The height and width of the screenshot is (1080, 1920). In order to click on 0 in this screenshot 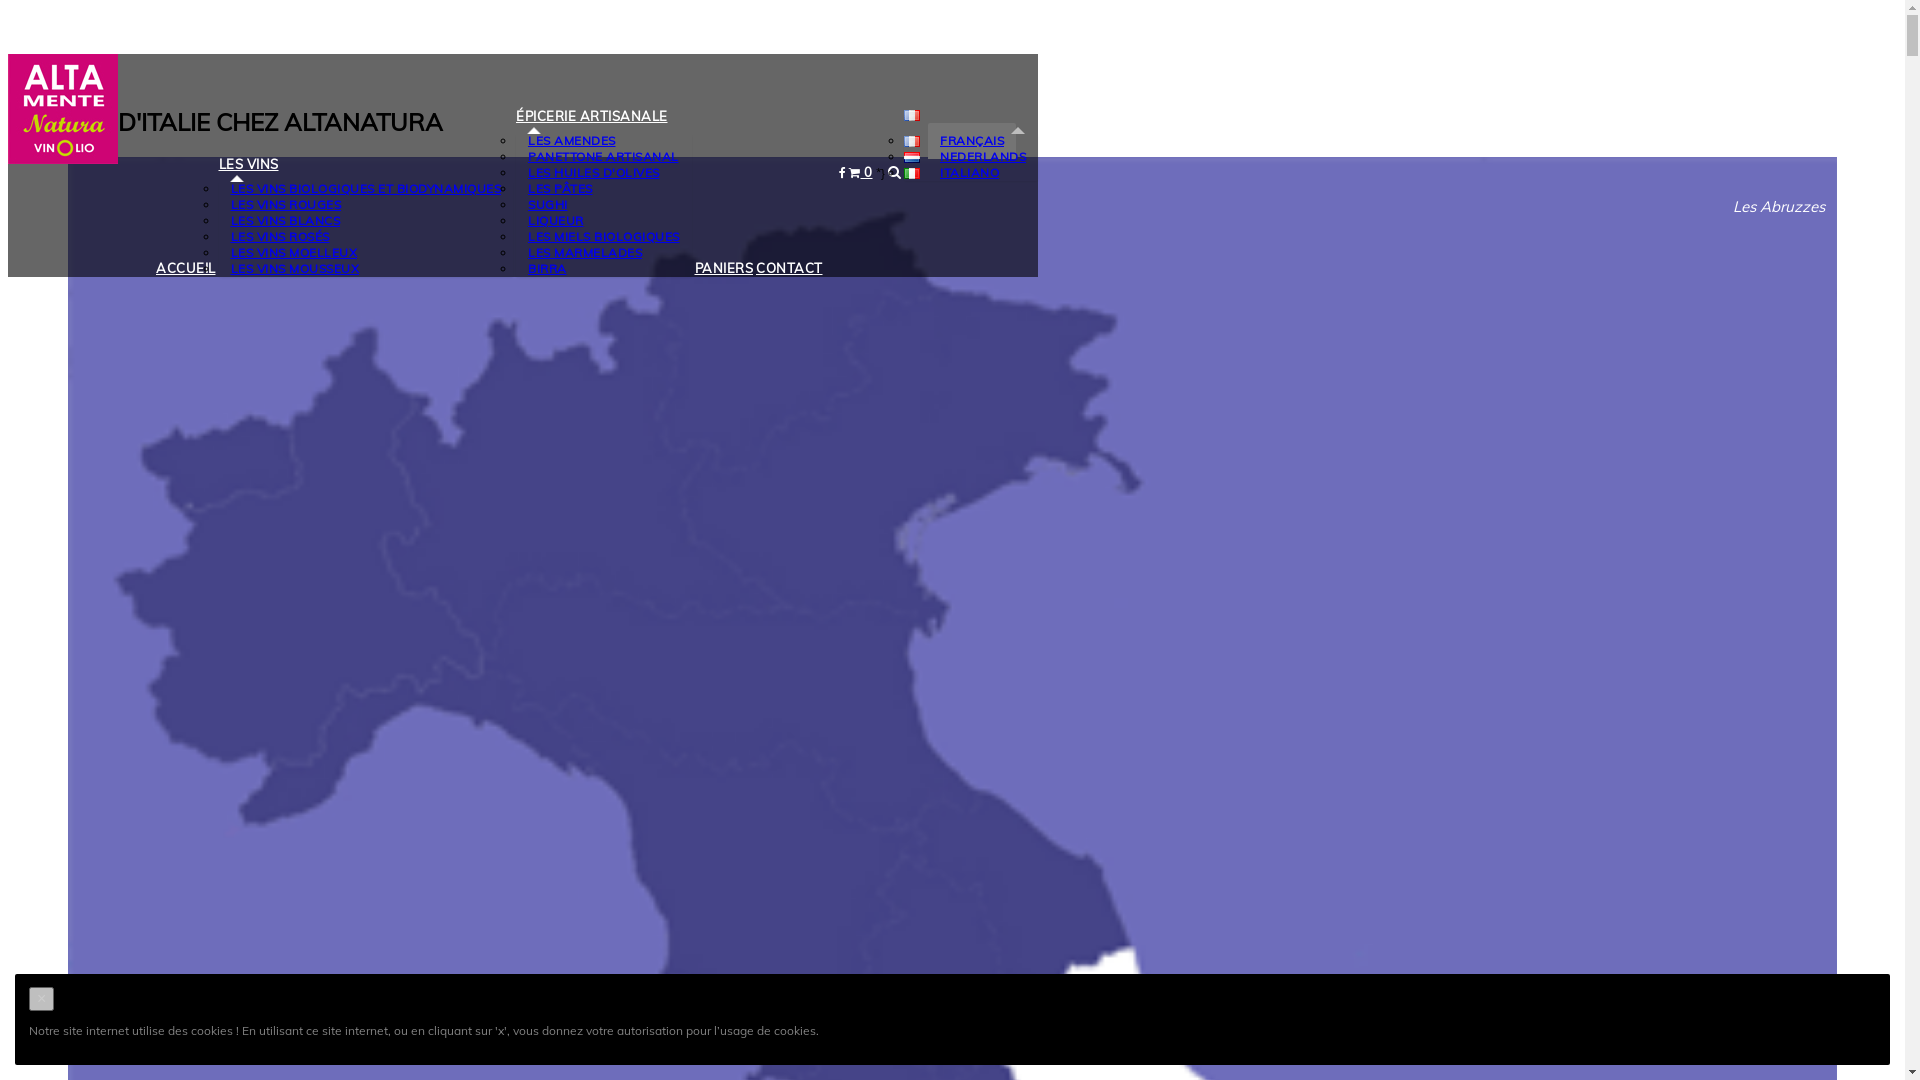, I will do `click(861, 172)`.